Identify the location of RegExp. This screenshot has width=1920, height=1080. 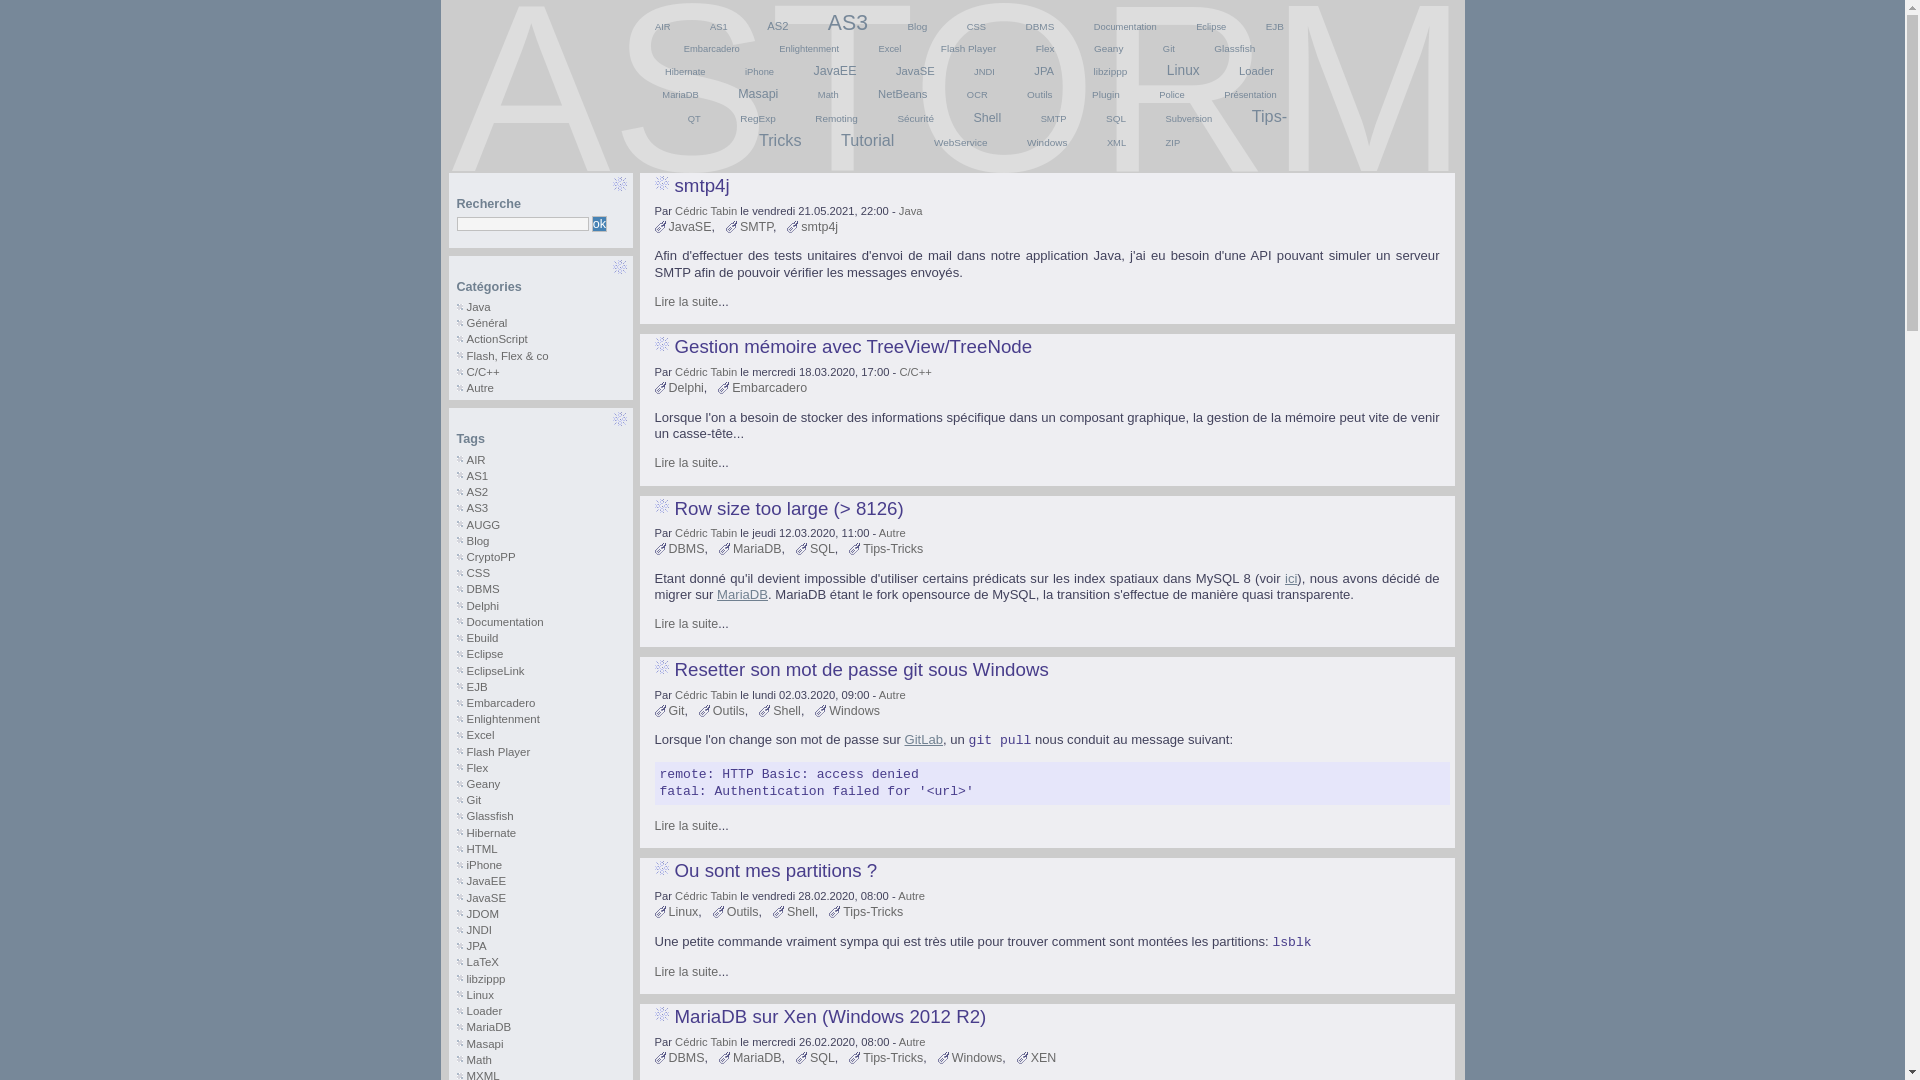
(758, 118).